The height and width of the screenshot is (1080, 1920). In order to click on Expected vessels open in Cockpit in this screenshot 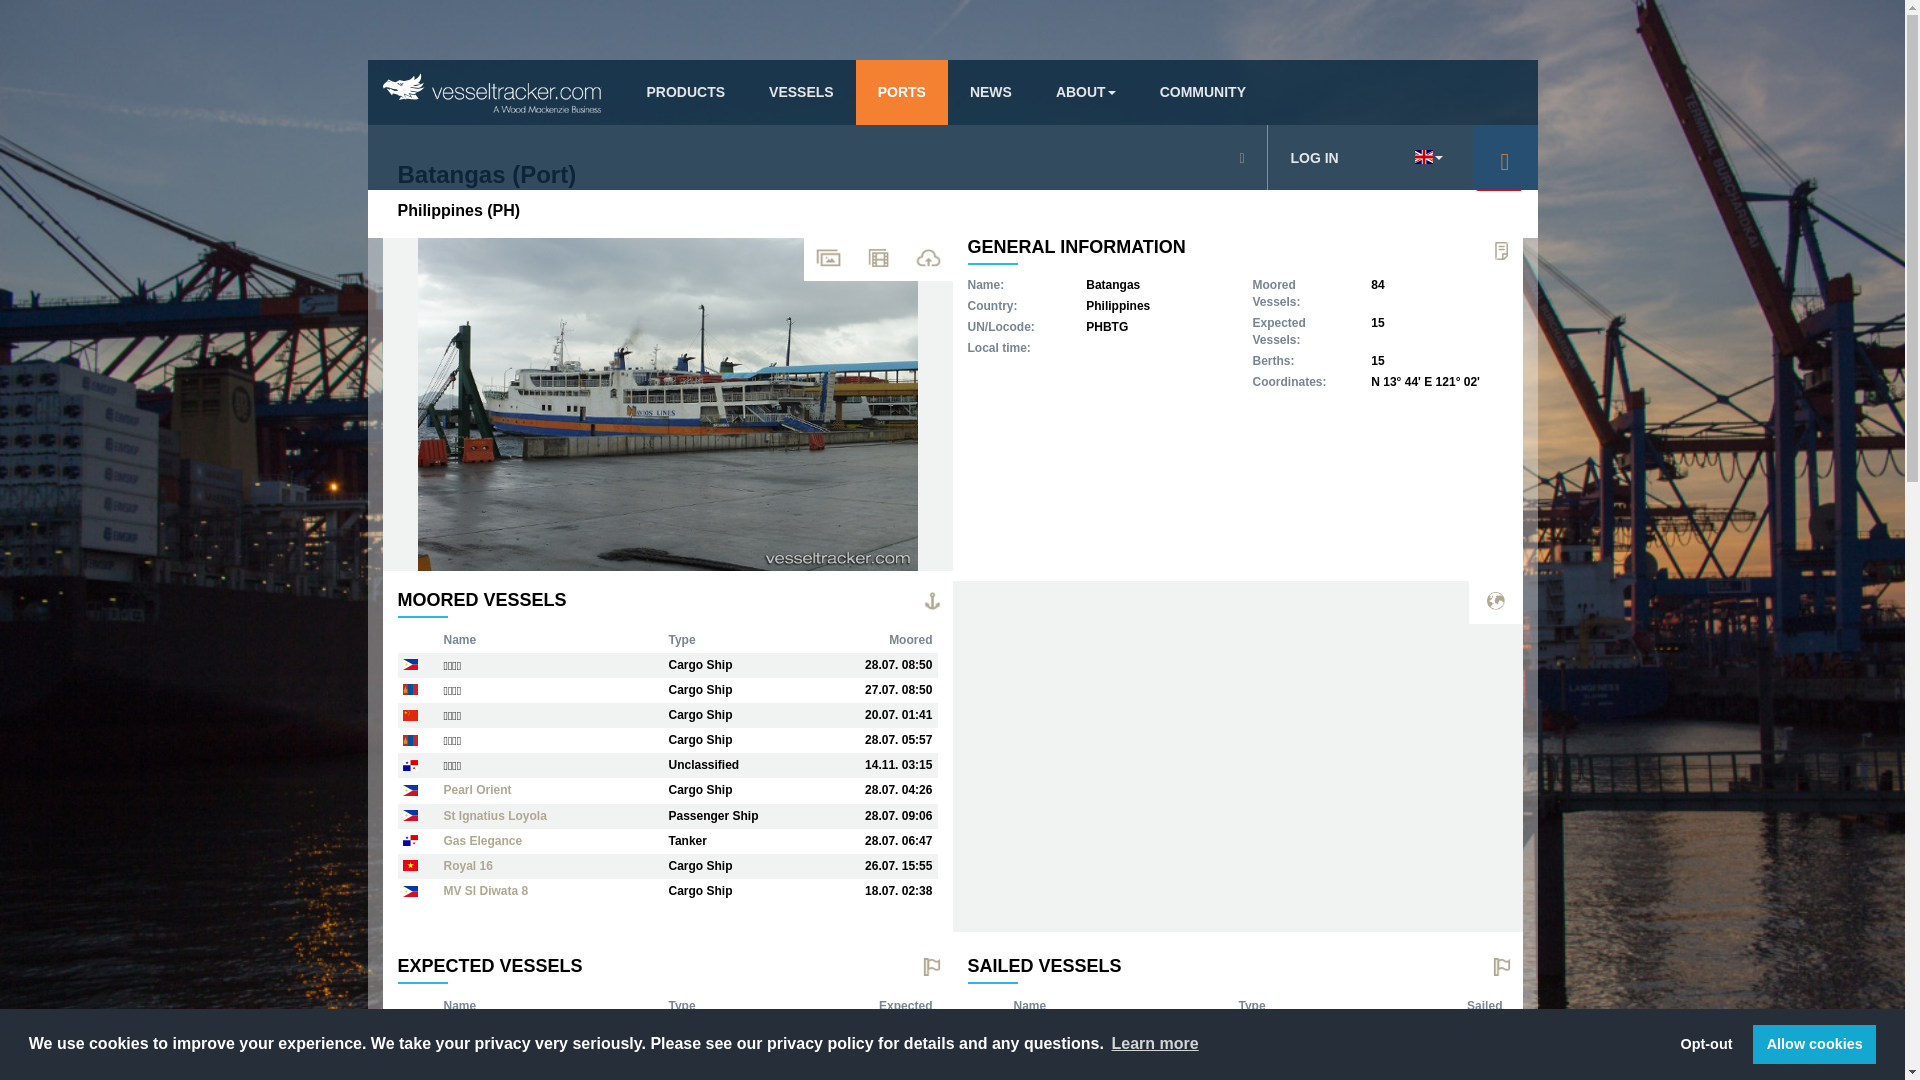, I will do `click(931, 968)`.